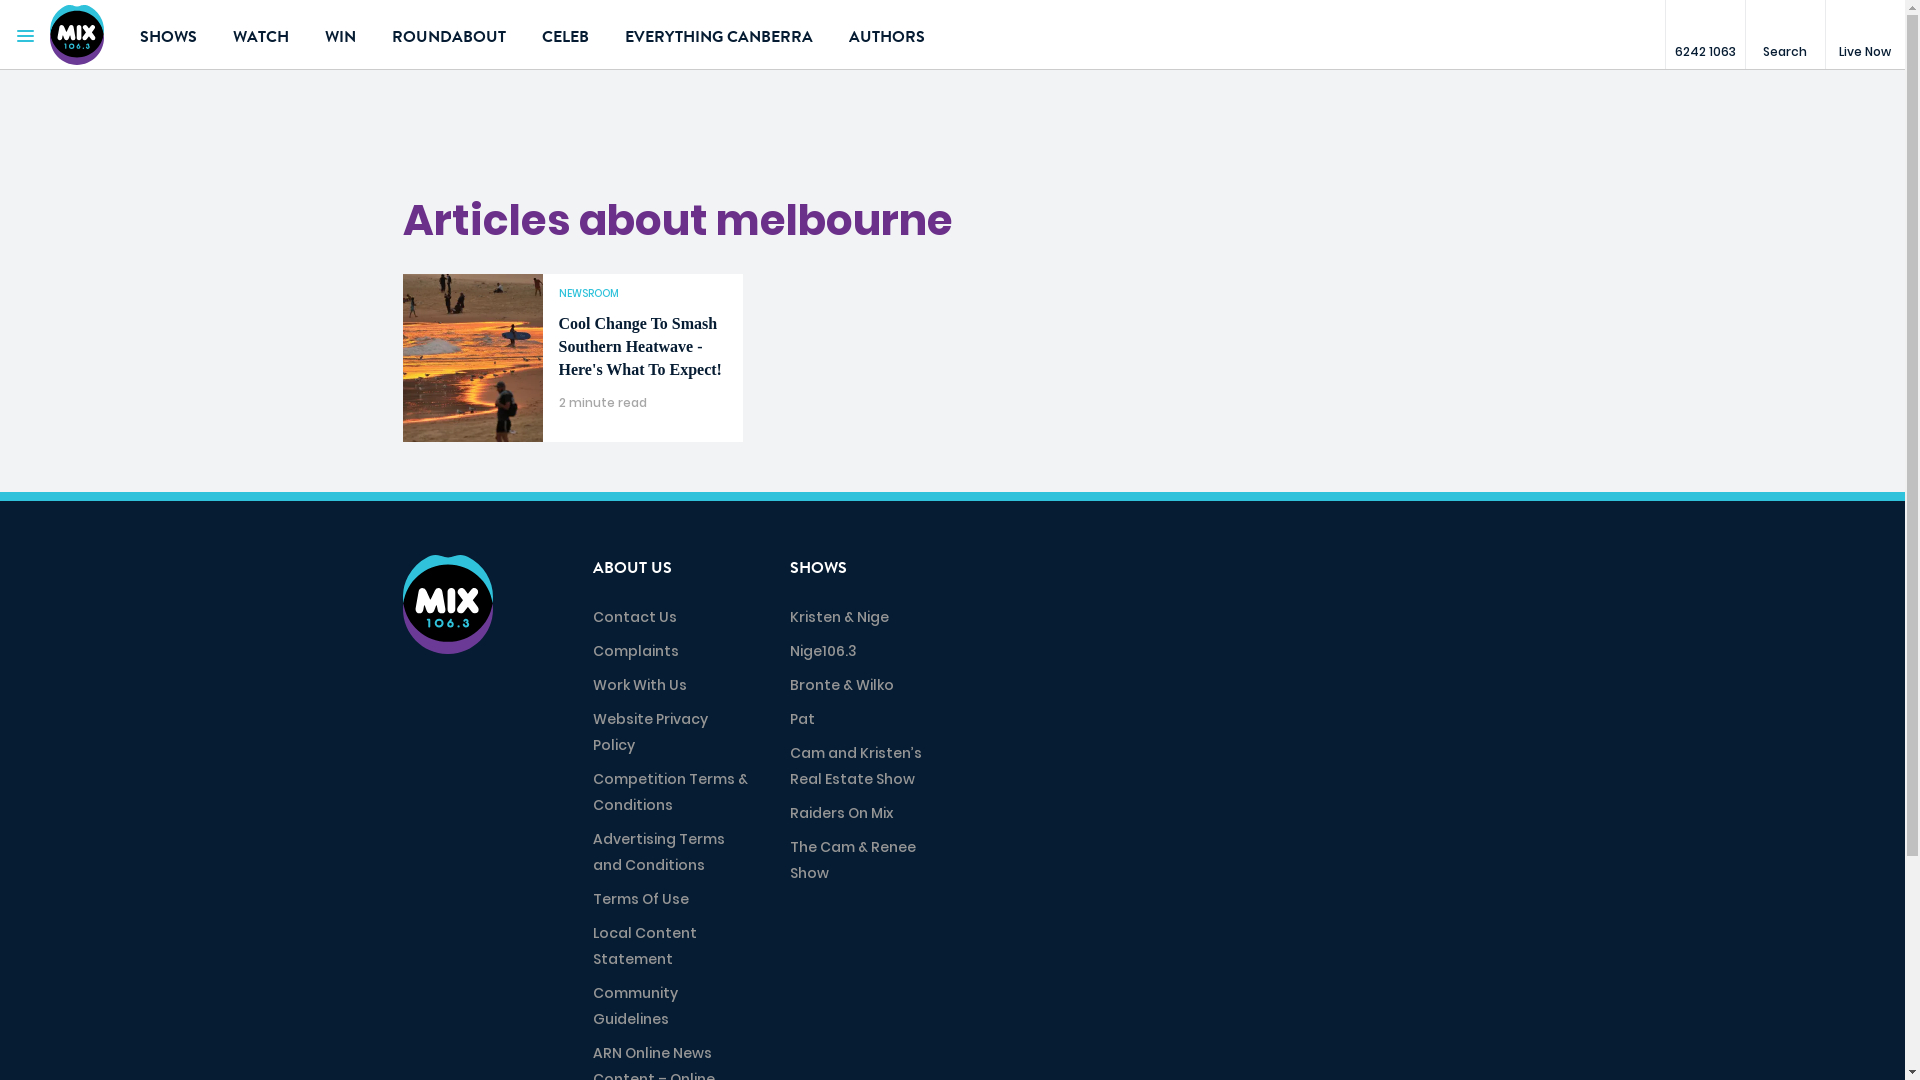 Image resolution: width=1920 pixels, height=1080 pixels. What do you see at coordinates (1865, 35) in the screenshot?
I see `Live Now` at bounding box center [1865, 35].